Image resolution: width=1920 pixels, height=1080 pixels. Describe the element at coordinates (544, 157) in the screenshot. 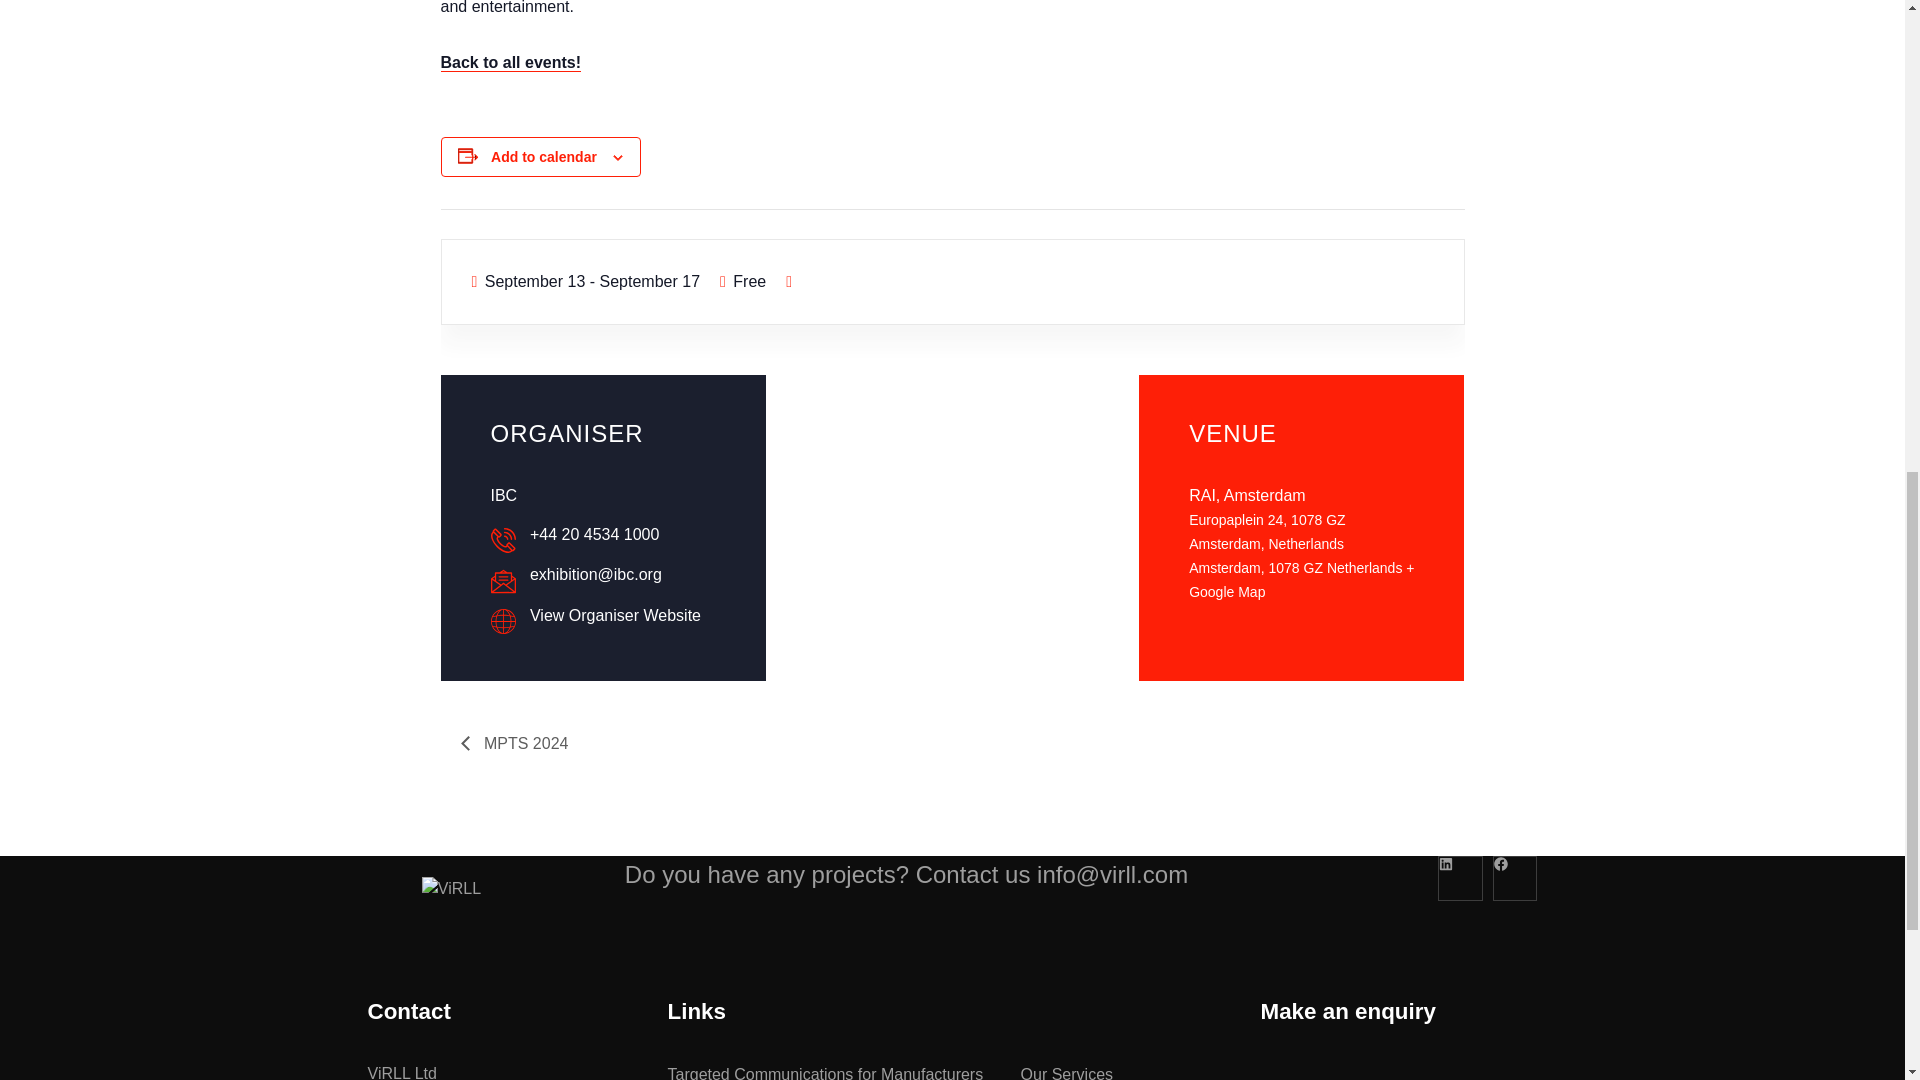

I see `Add to calendar` at that location.